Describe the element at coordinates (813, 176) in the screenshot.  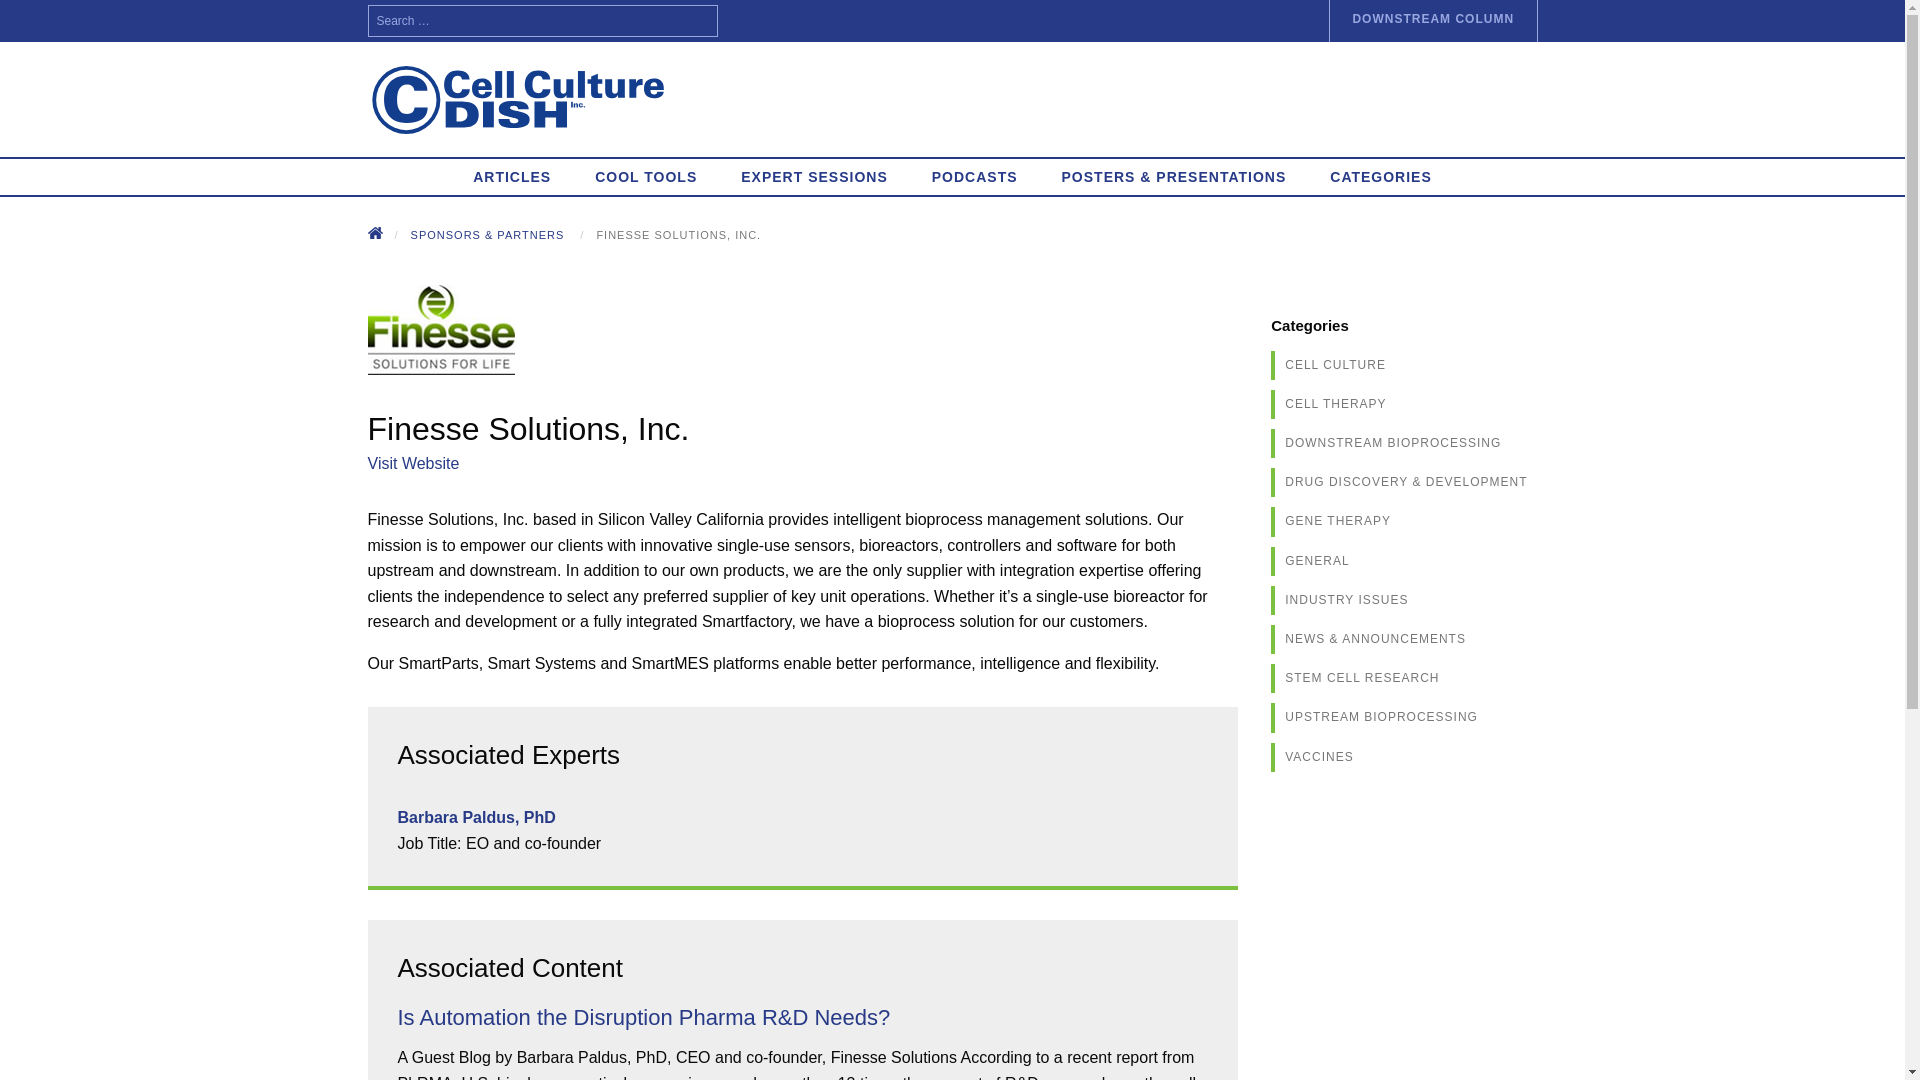
I see `EXPERT SESSIONS` at that location.